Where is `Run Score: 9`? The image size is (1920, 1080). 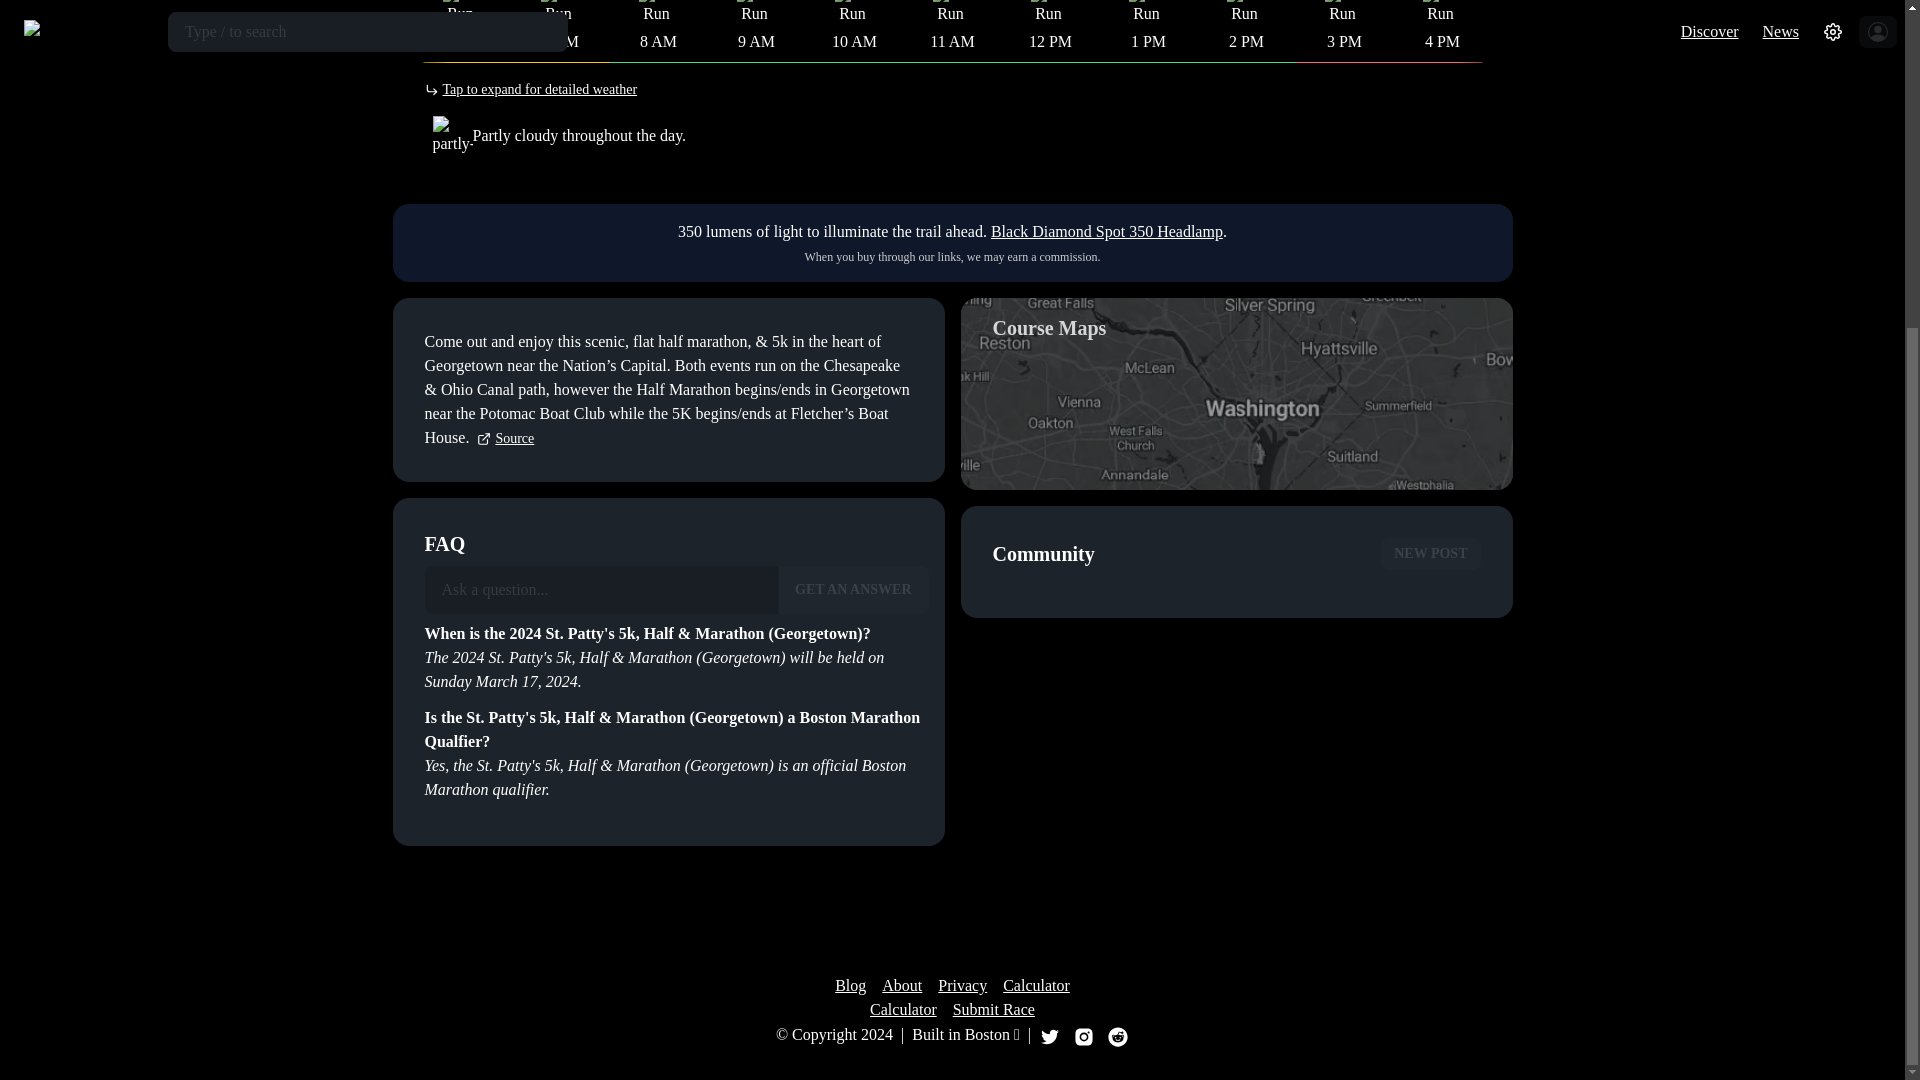 Run Score: 9 is located at coordinates (949, 10).